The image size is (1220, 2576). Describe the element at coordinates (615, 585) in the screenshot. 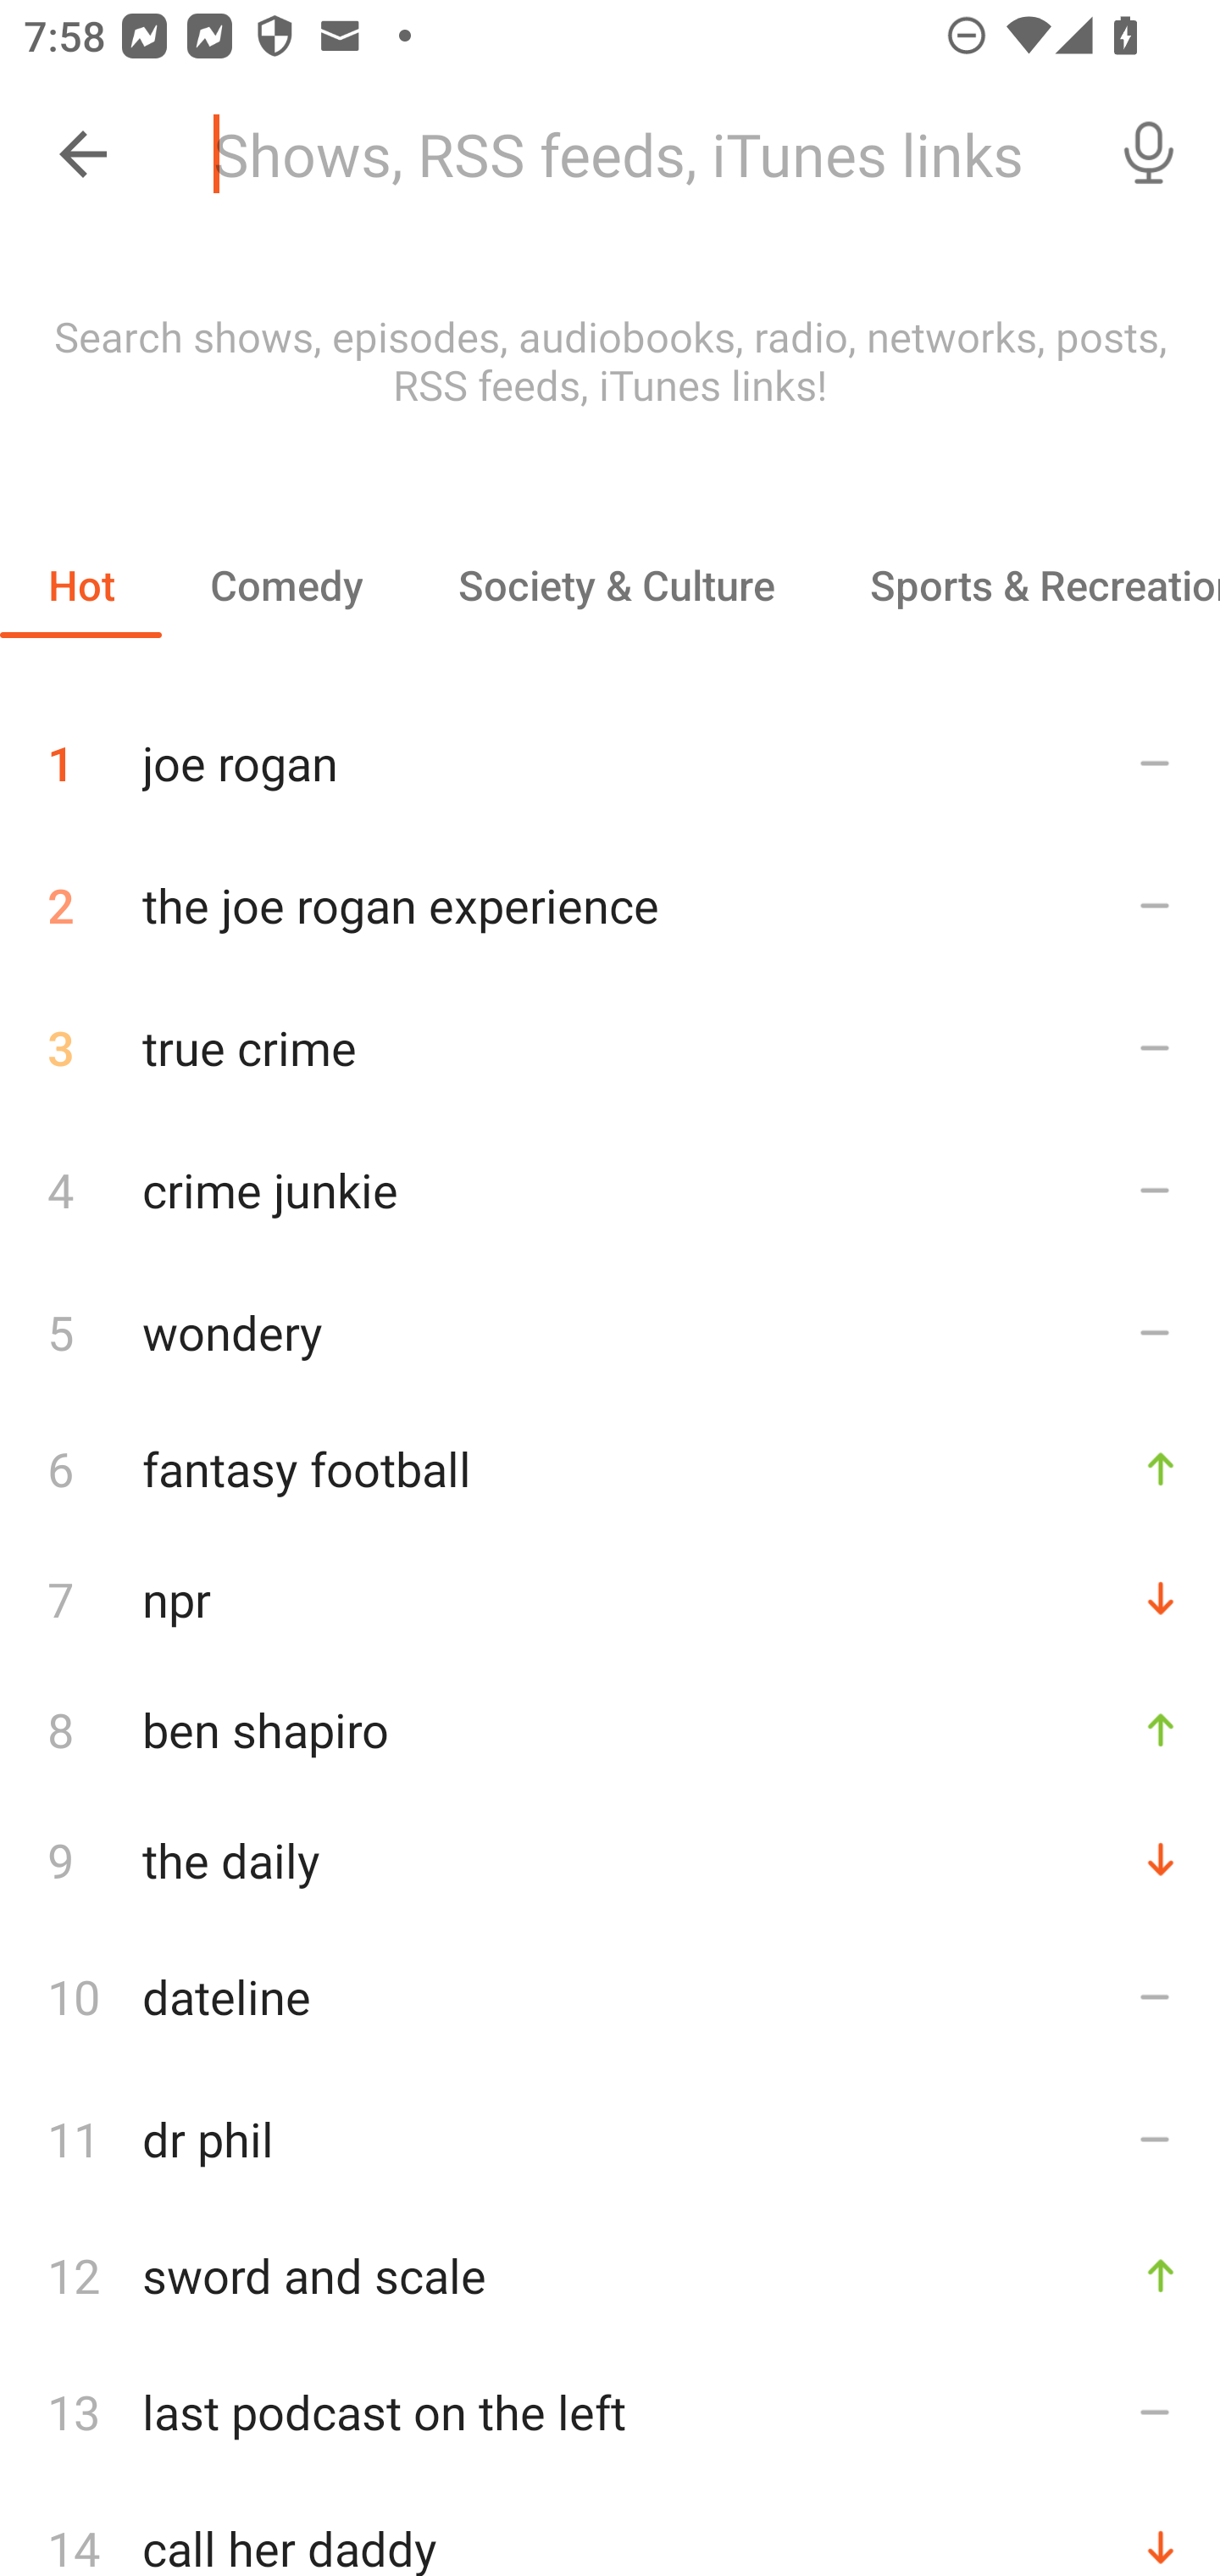

I see `Society & Culture` at that location.